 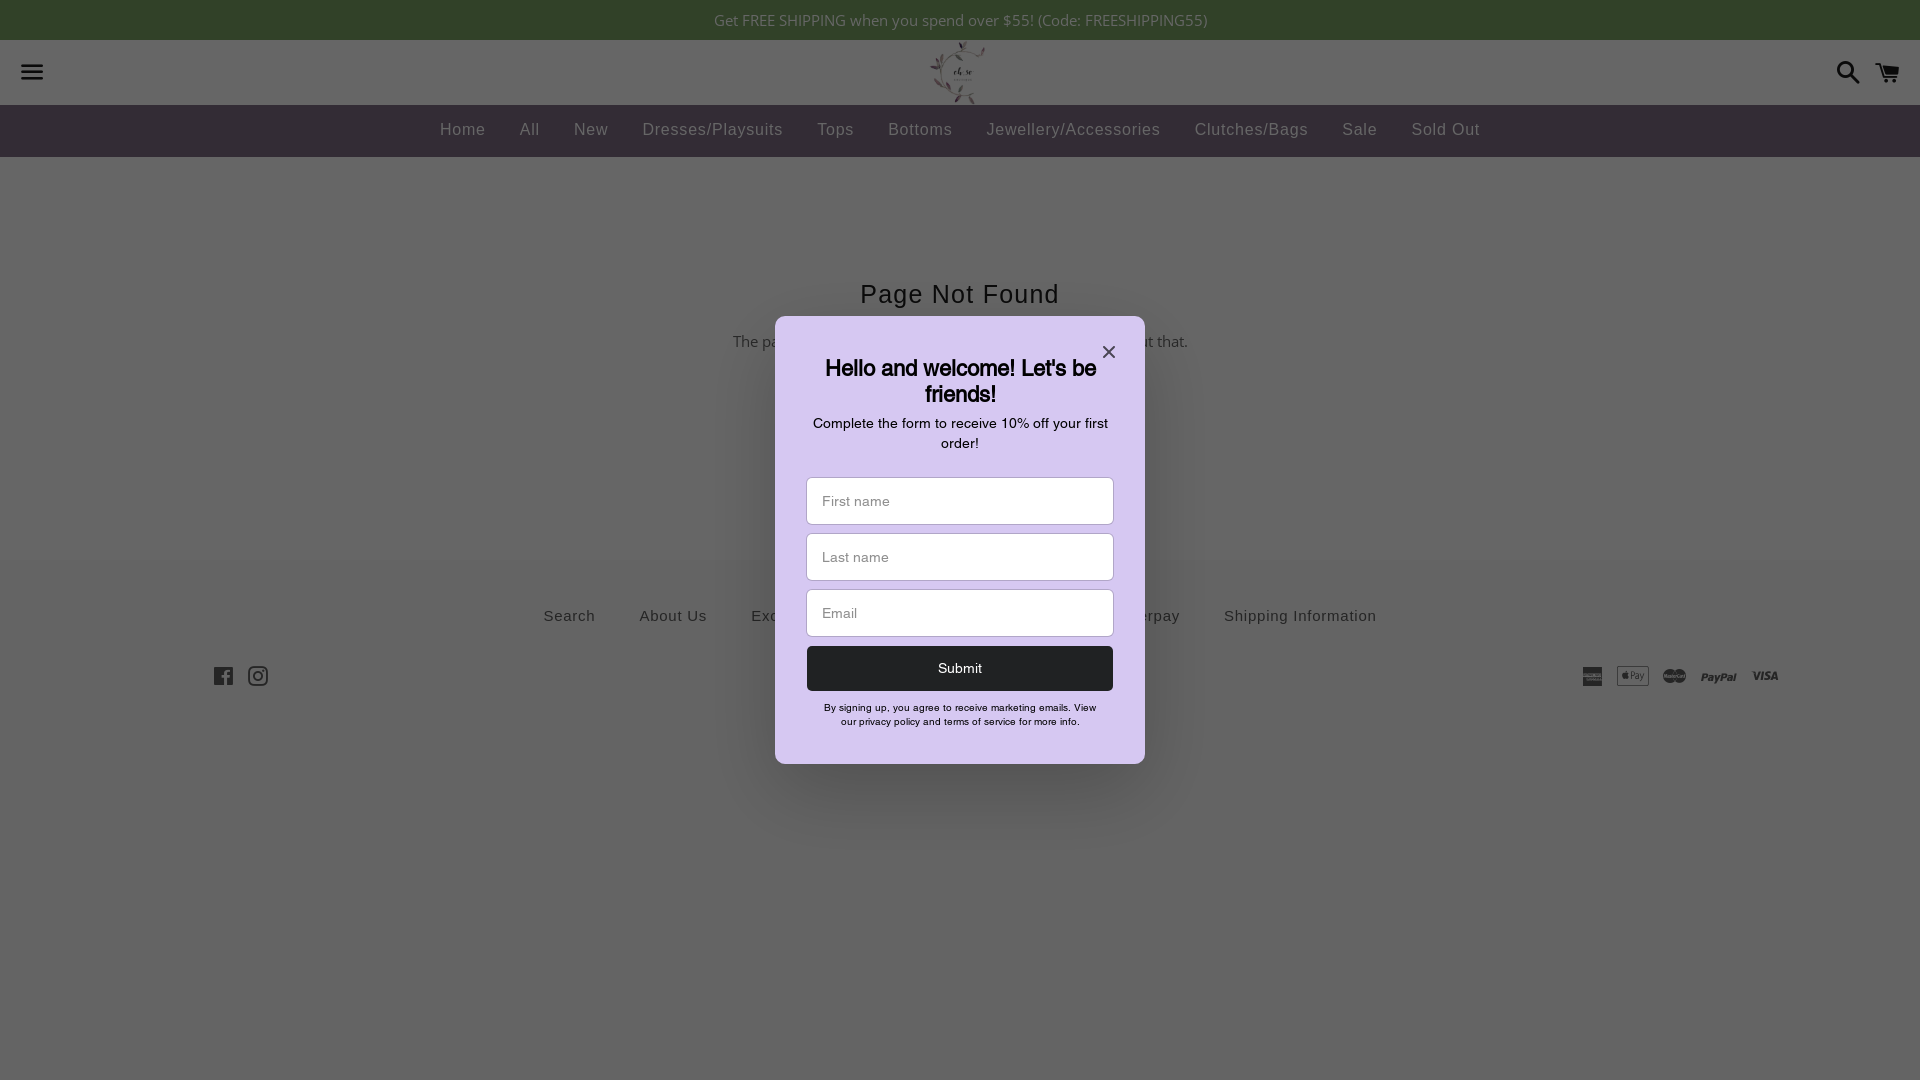 What do you see at coordinates (1888, 72) in the screenshot?
I see `Cart` at bounding box center [1888, 72].